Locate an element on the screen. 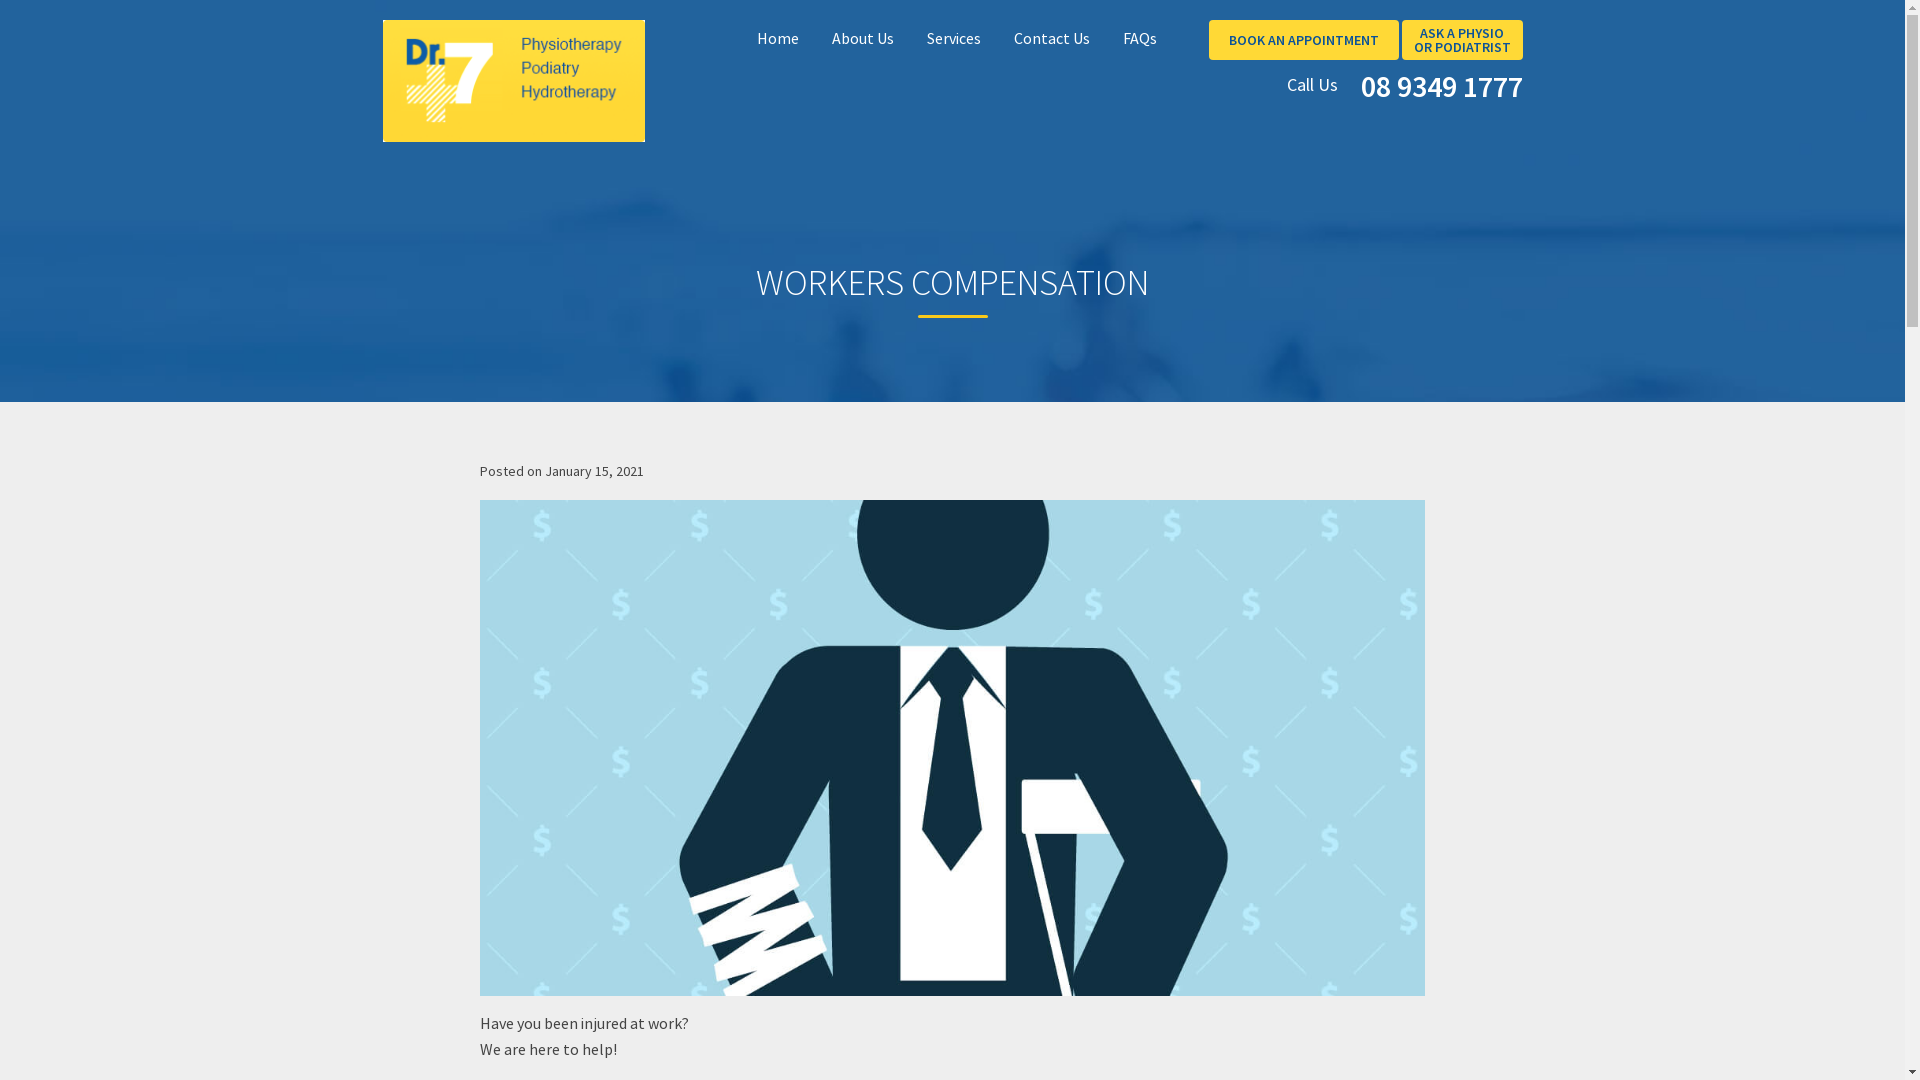 The image size is (1920, 1080). Contact Us is located at coordinates (1052, 38).